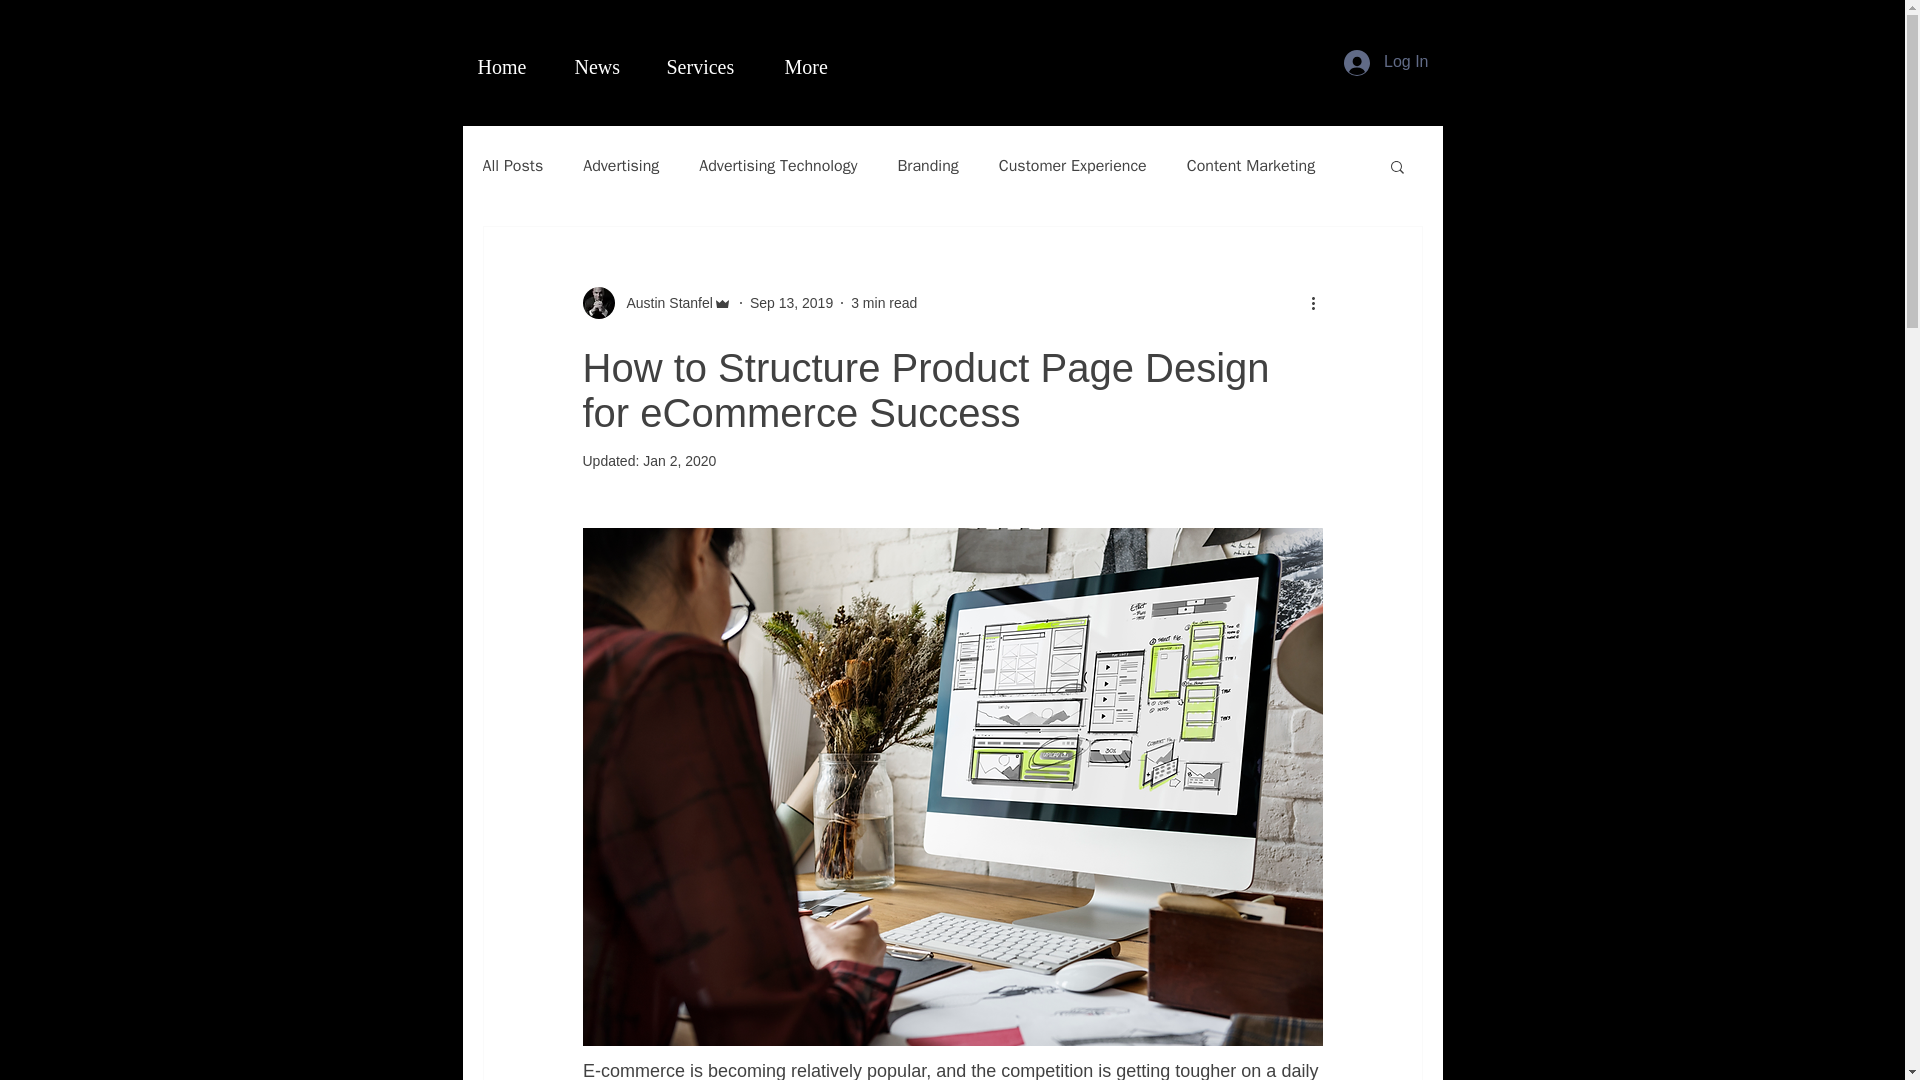  What do you see at coordinates (510, 66) in the screenshot?
I see `Home` at bounding box center [510, 66].